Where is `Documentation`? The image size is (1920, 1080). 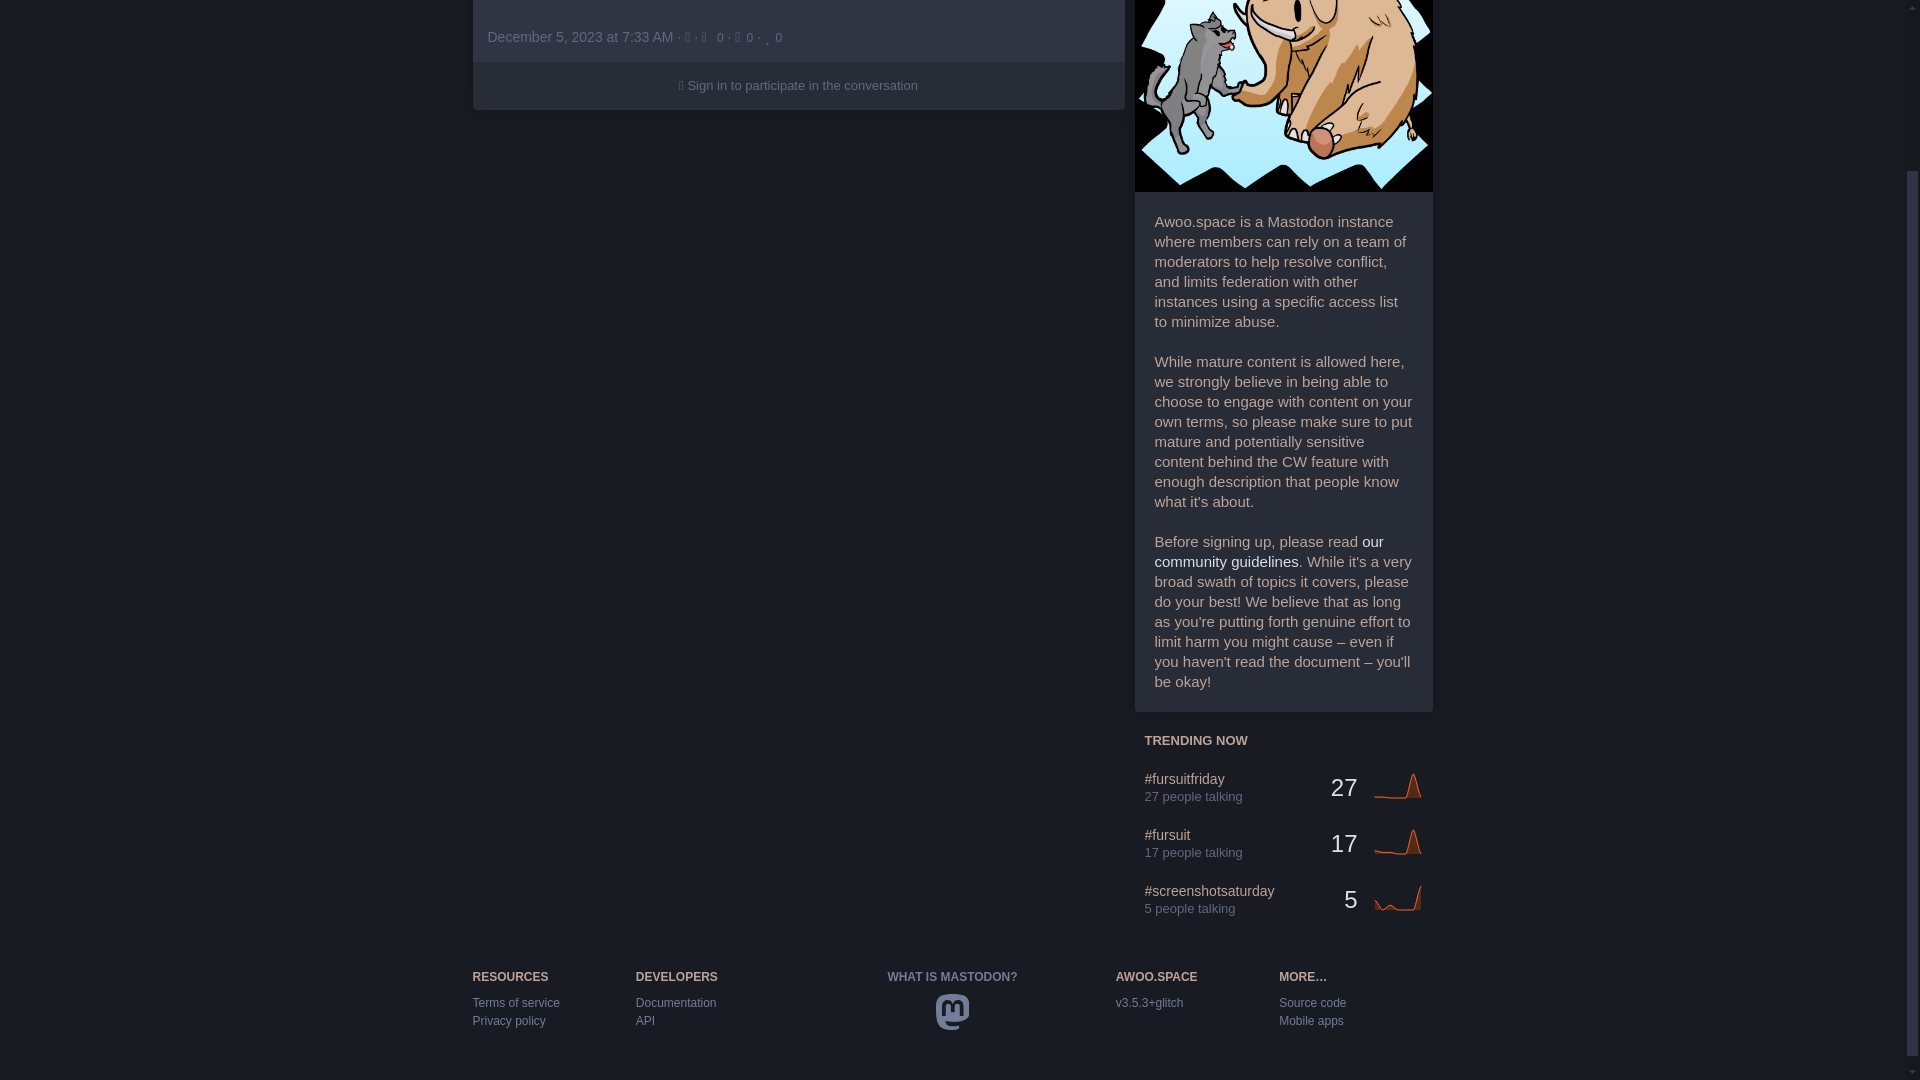 Documentation is located at coordinates (676, 1002).